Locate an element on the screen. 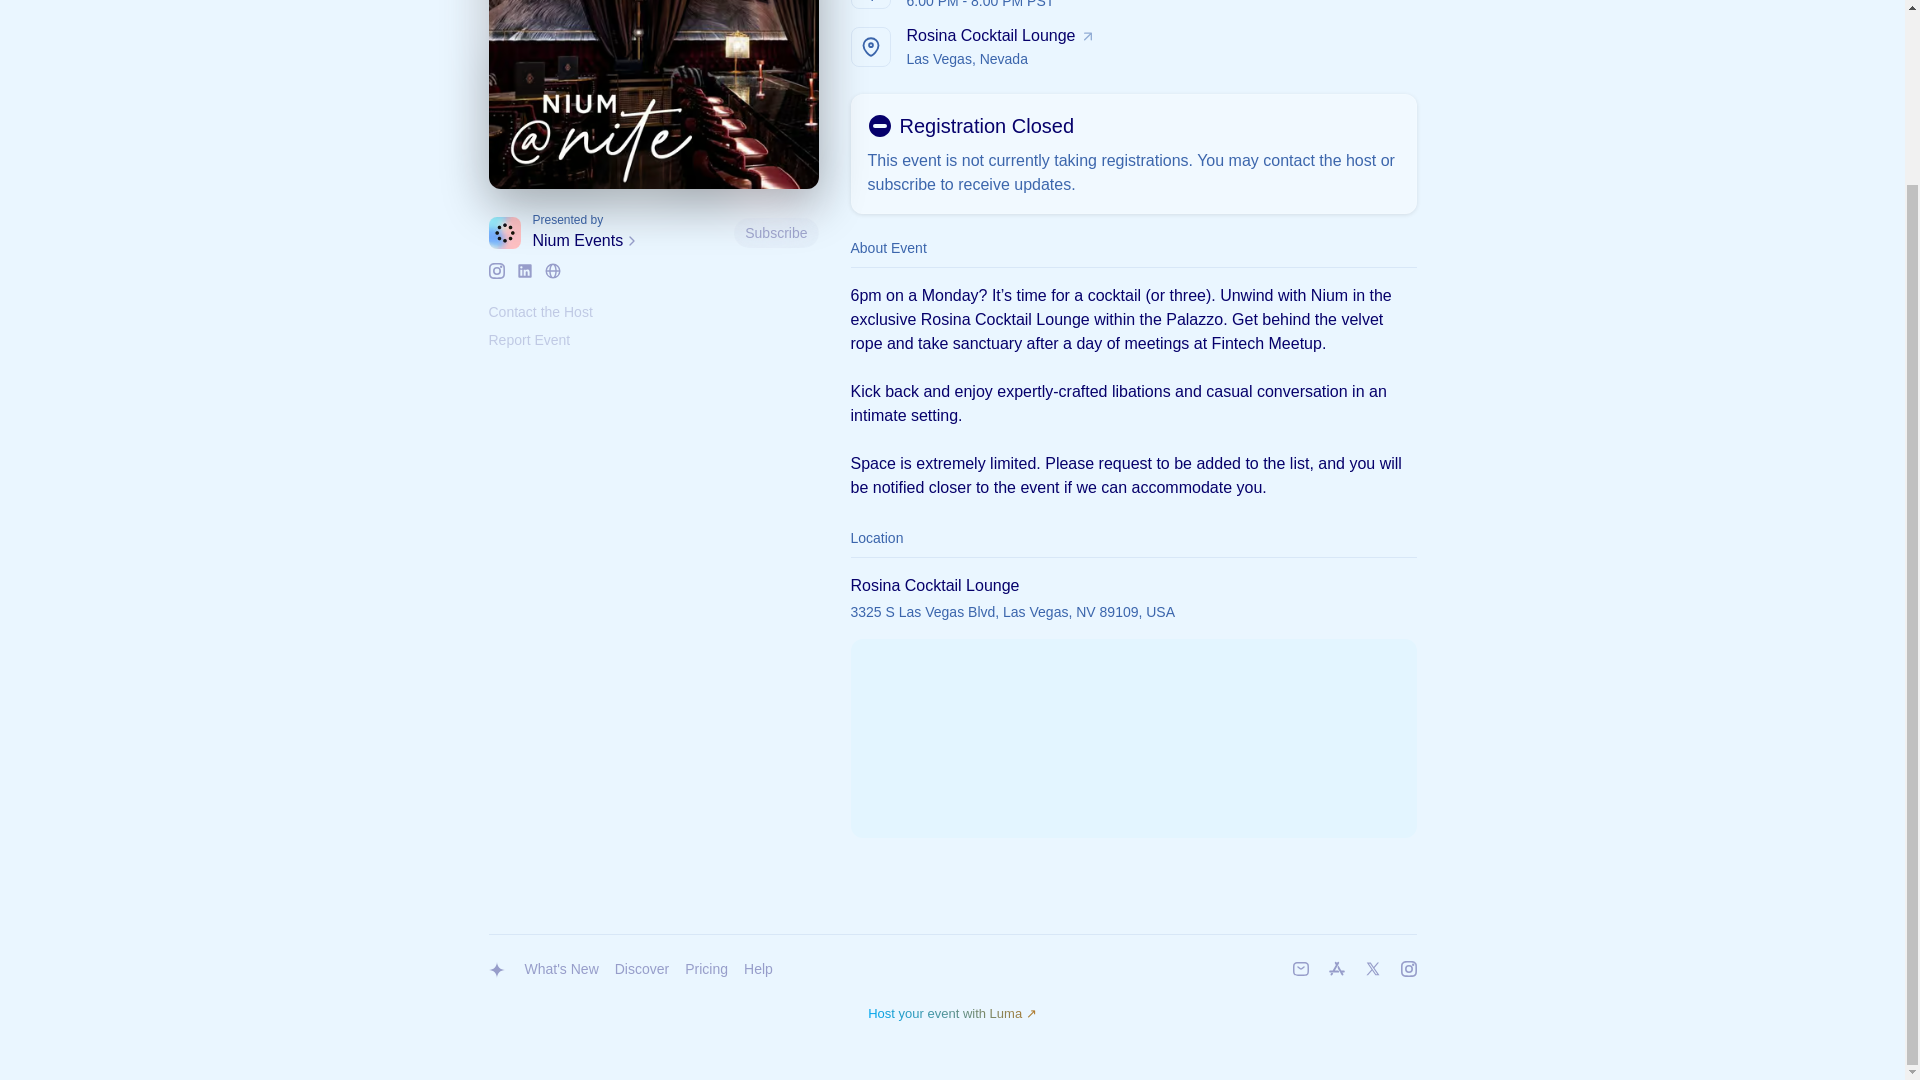 The image size is (1920, 1080). Pricing is located at coordinates (706, 970).